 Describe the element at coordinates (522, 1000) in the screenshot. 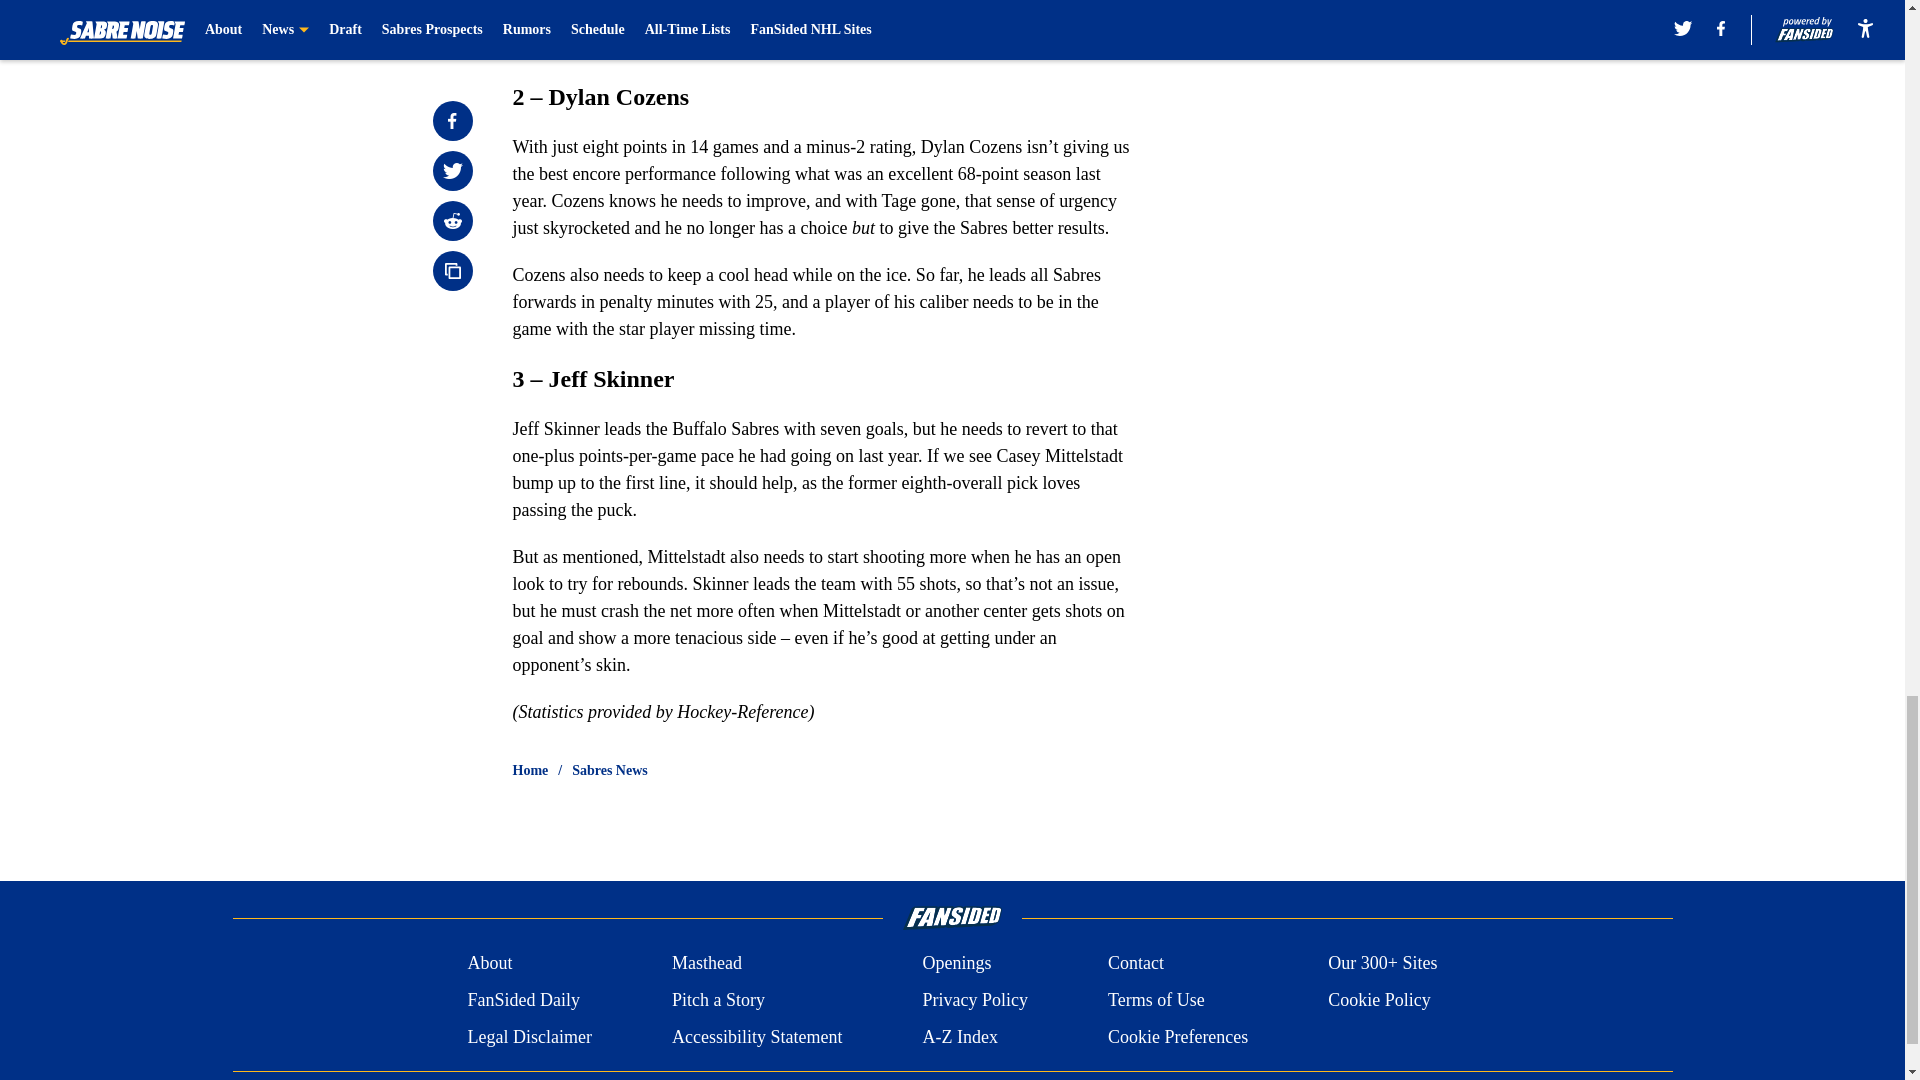

I see `FanSided Daily` at that location.